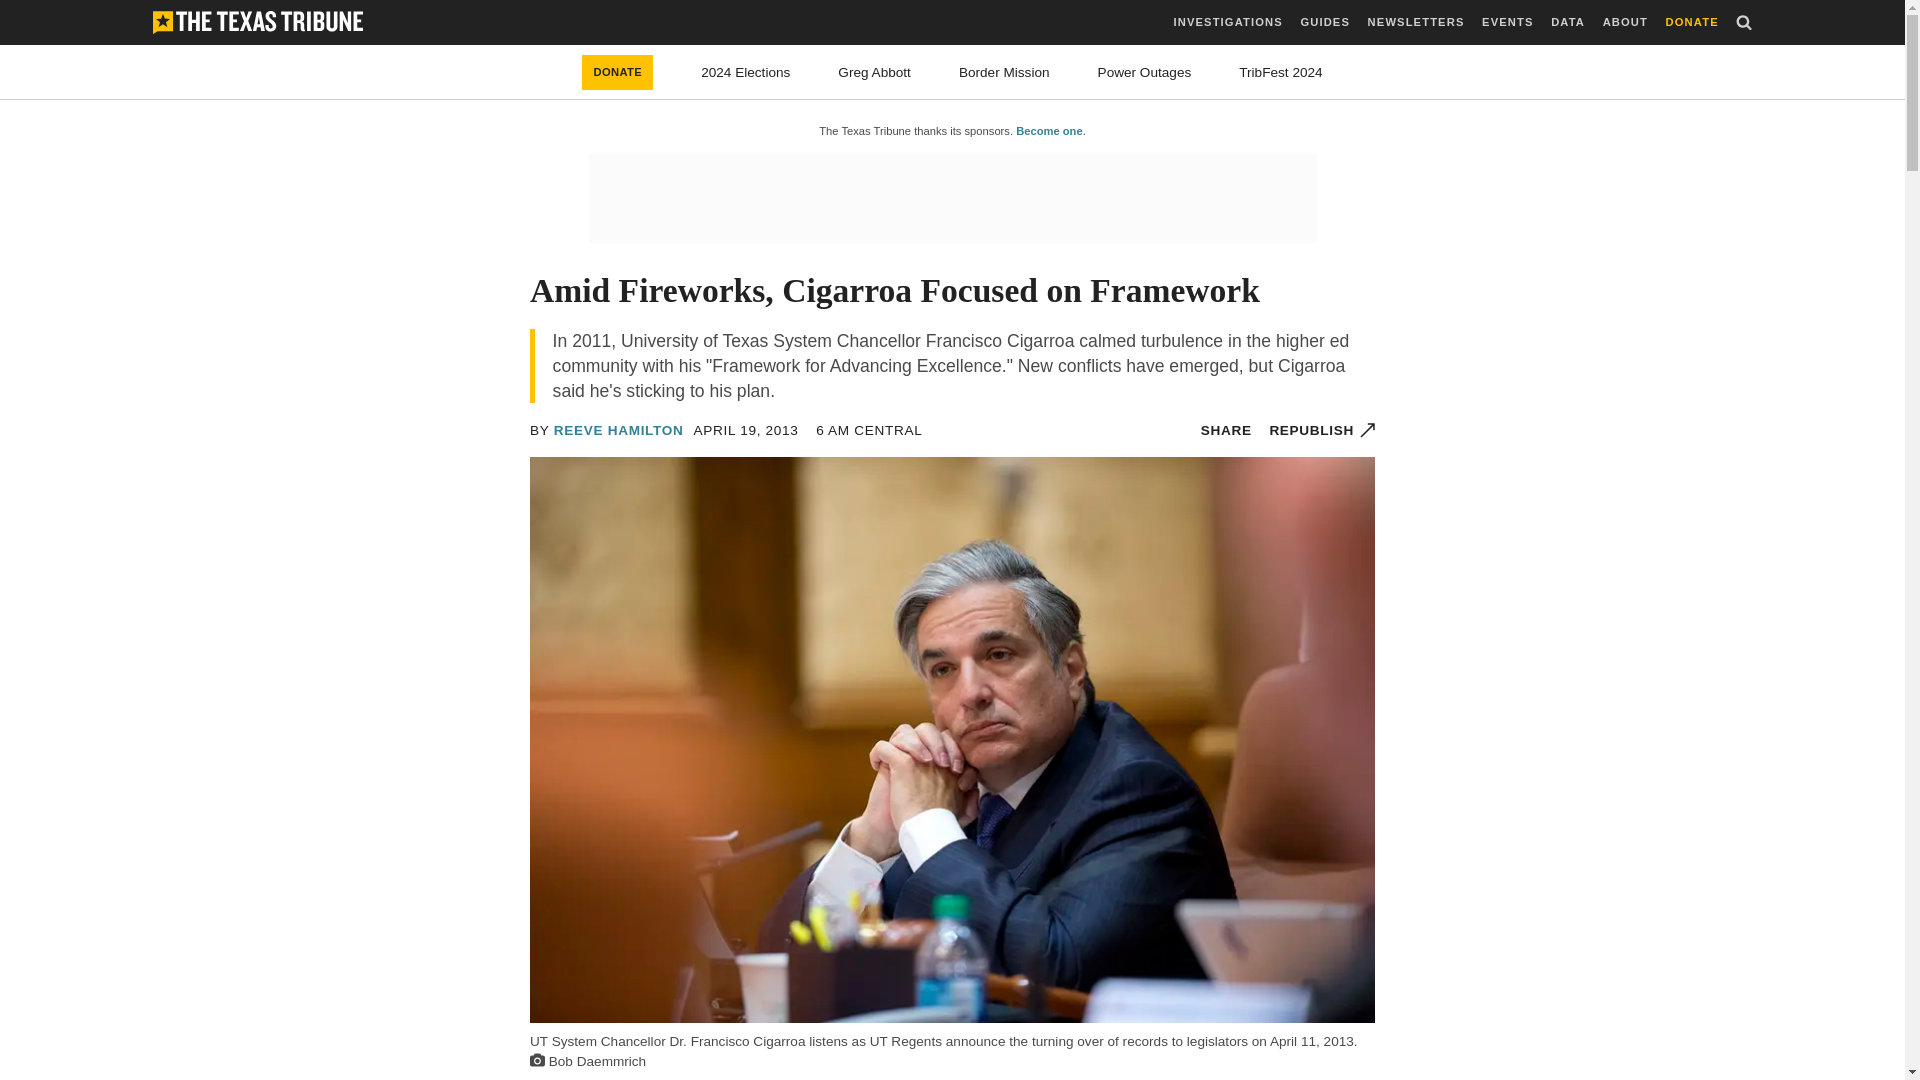  Describe the element at coordinates (1507, 22) in the screenshot. I see `EVENTS` at that location.